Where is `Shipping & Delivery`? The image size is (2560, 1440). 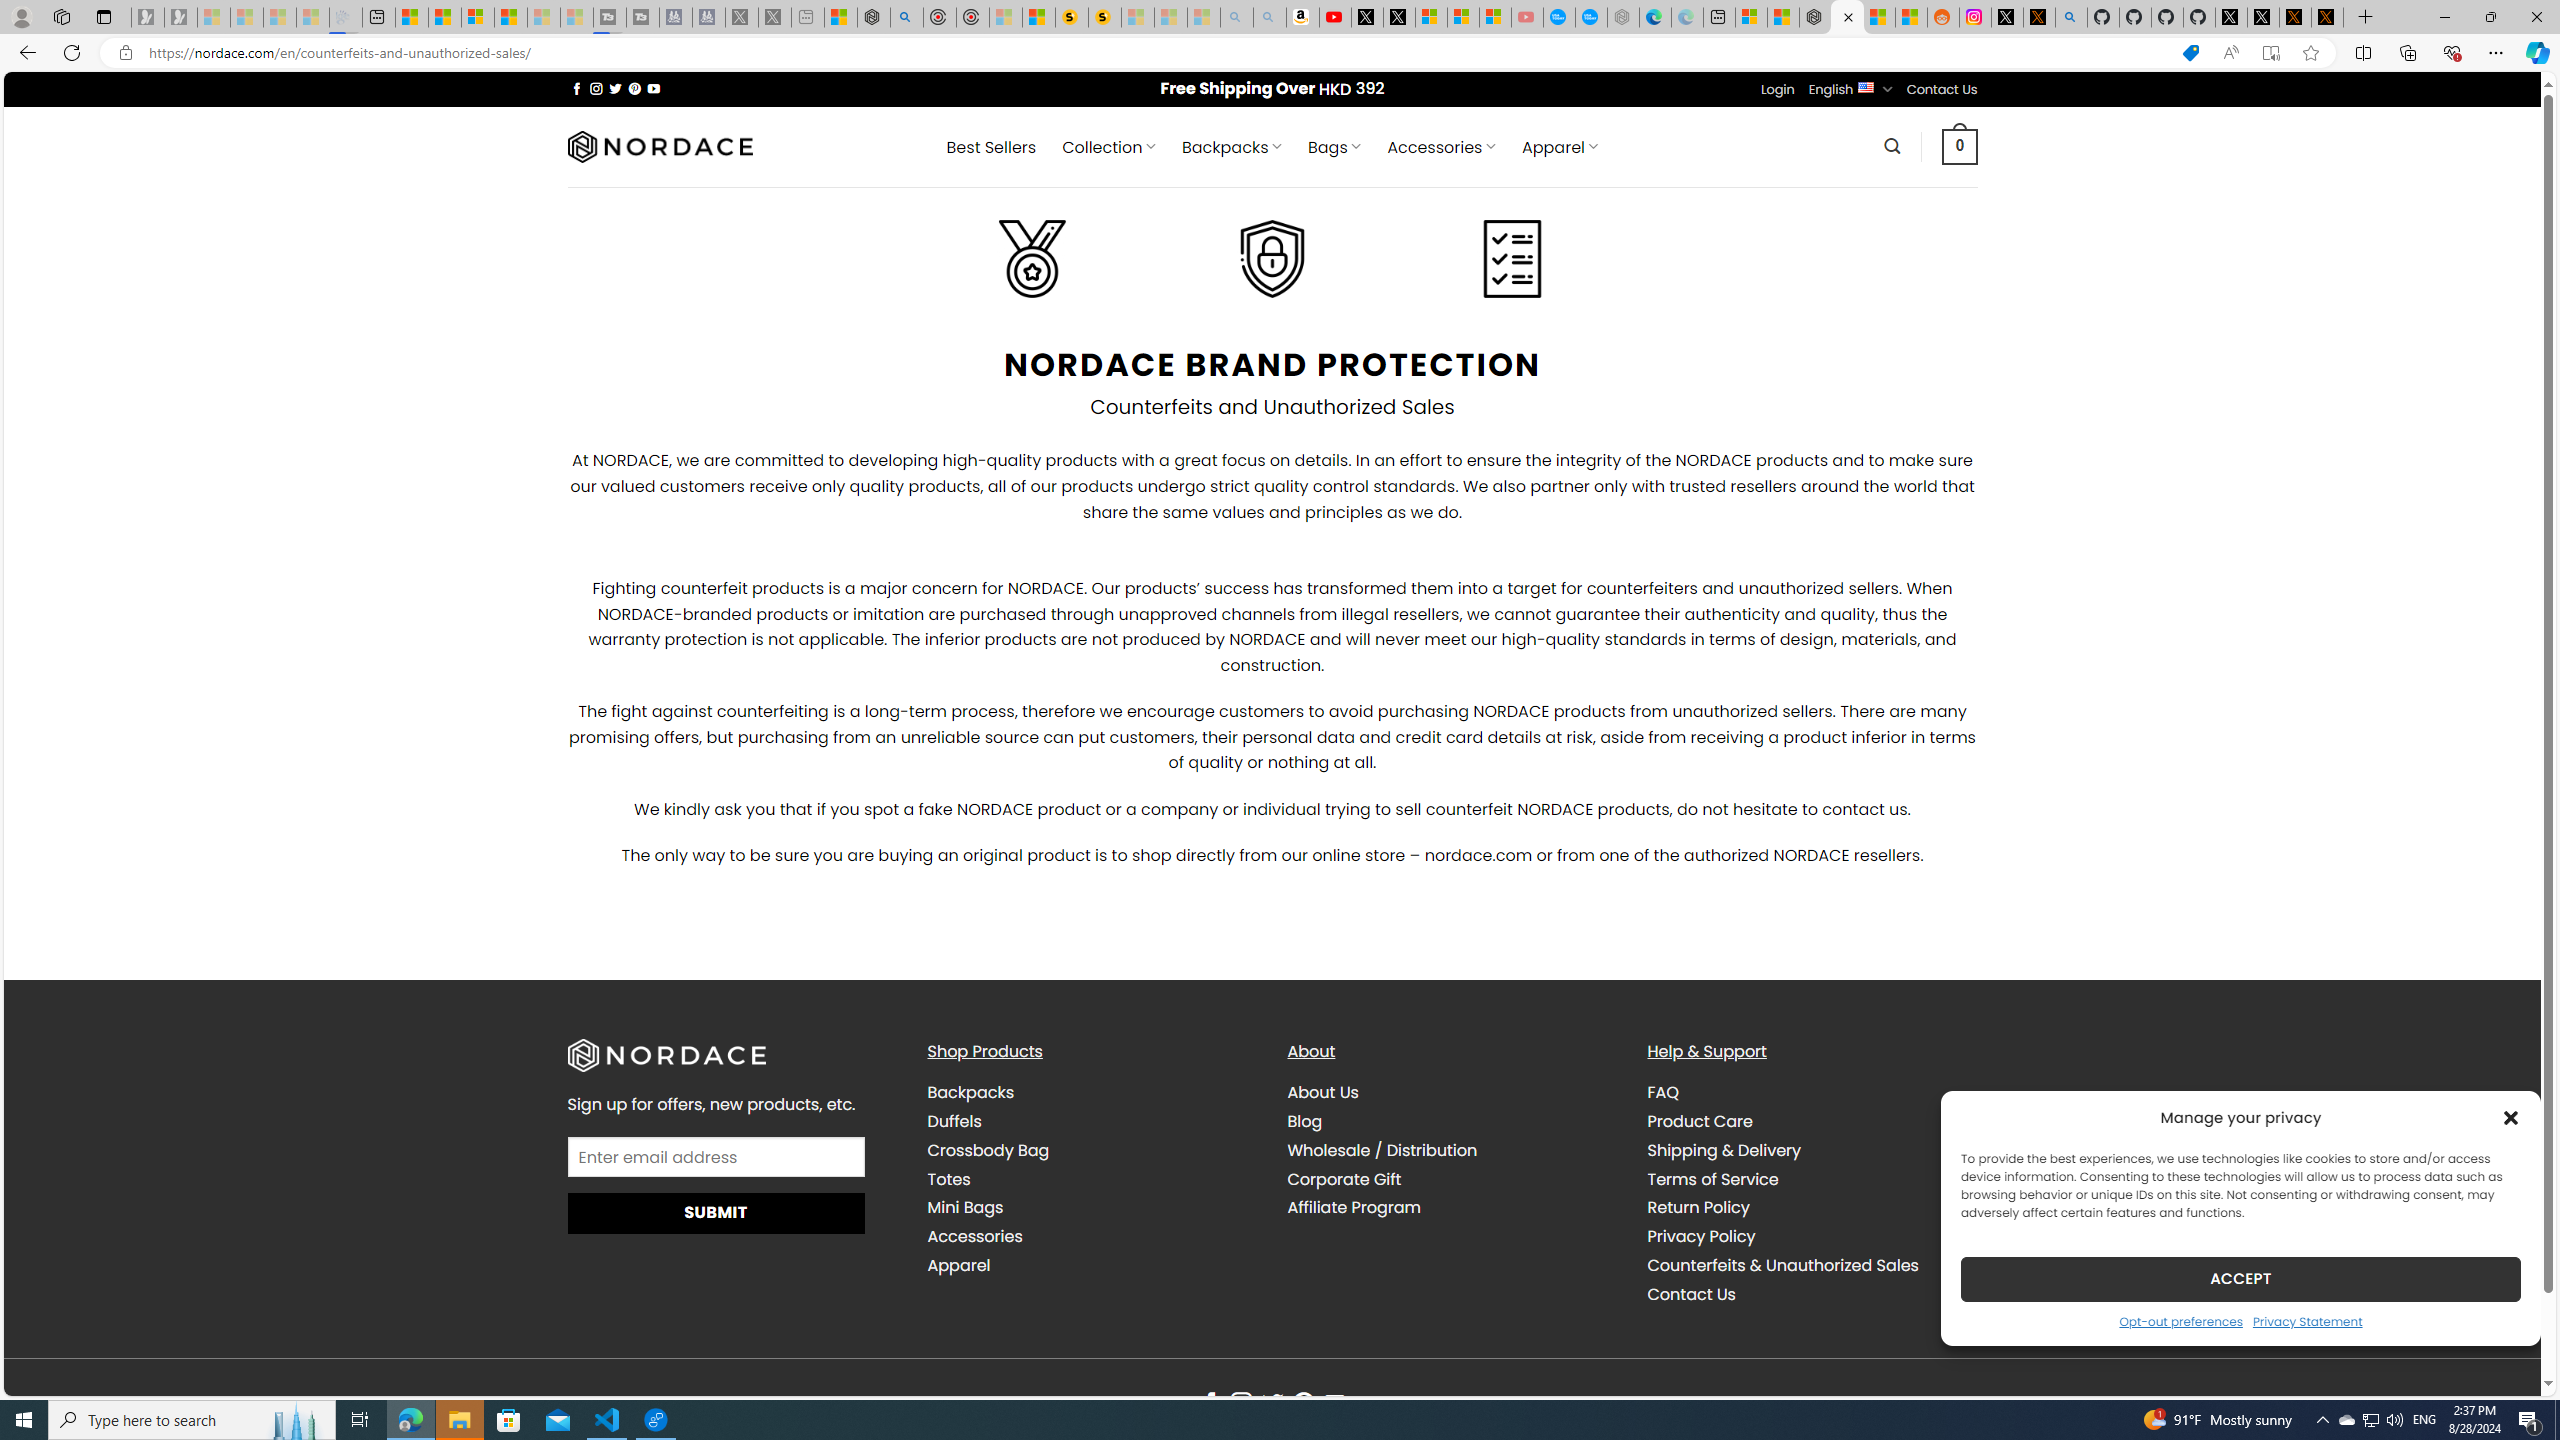
Shipping & Delivery is located at coordinates (1724, 1150).